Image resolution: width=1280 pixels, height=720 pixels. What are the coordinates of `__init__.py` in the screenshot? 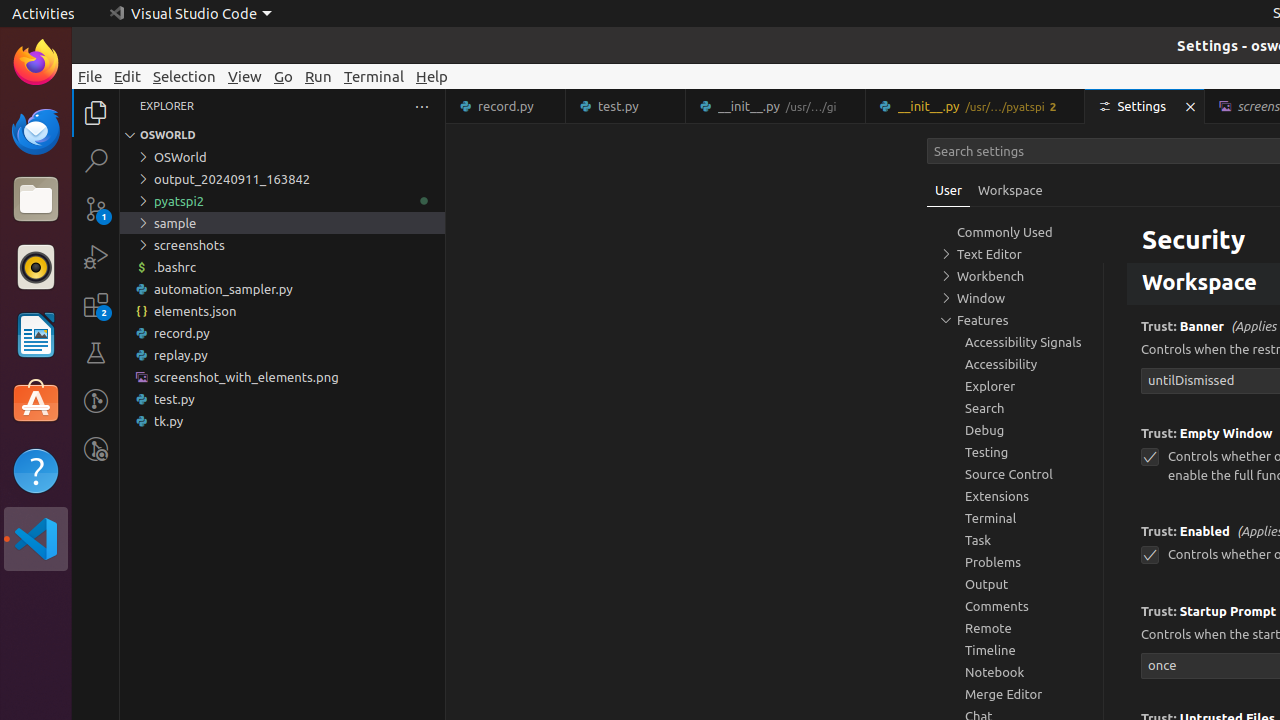 It's located at (976, 106).